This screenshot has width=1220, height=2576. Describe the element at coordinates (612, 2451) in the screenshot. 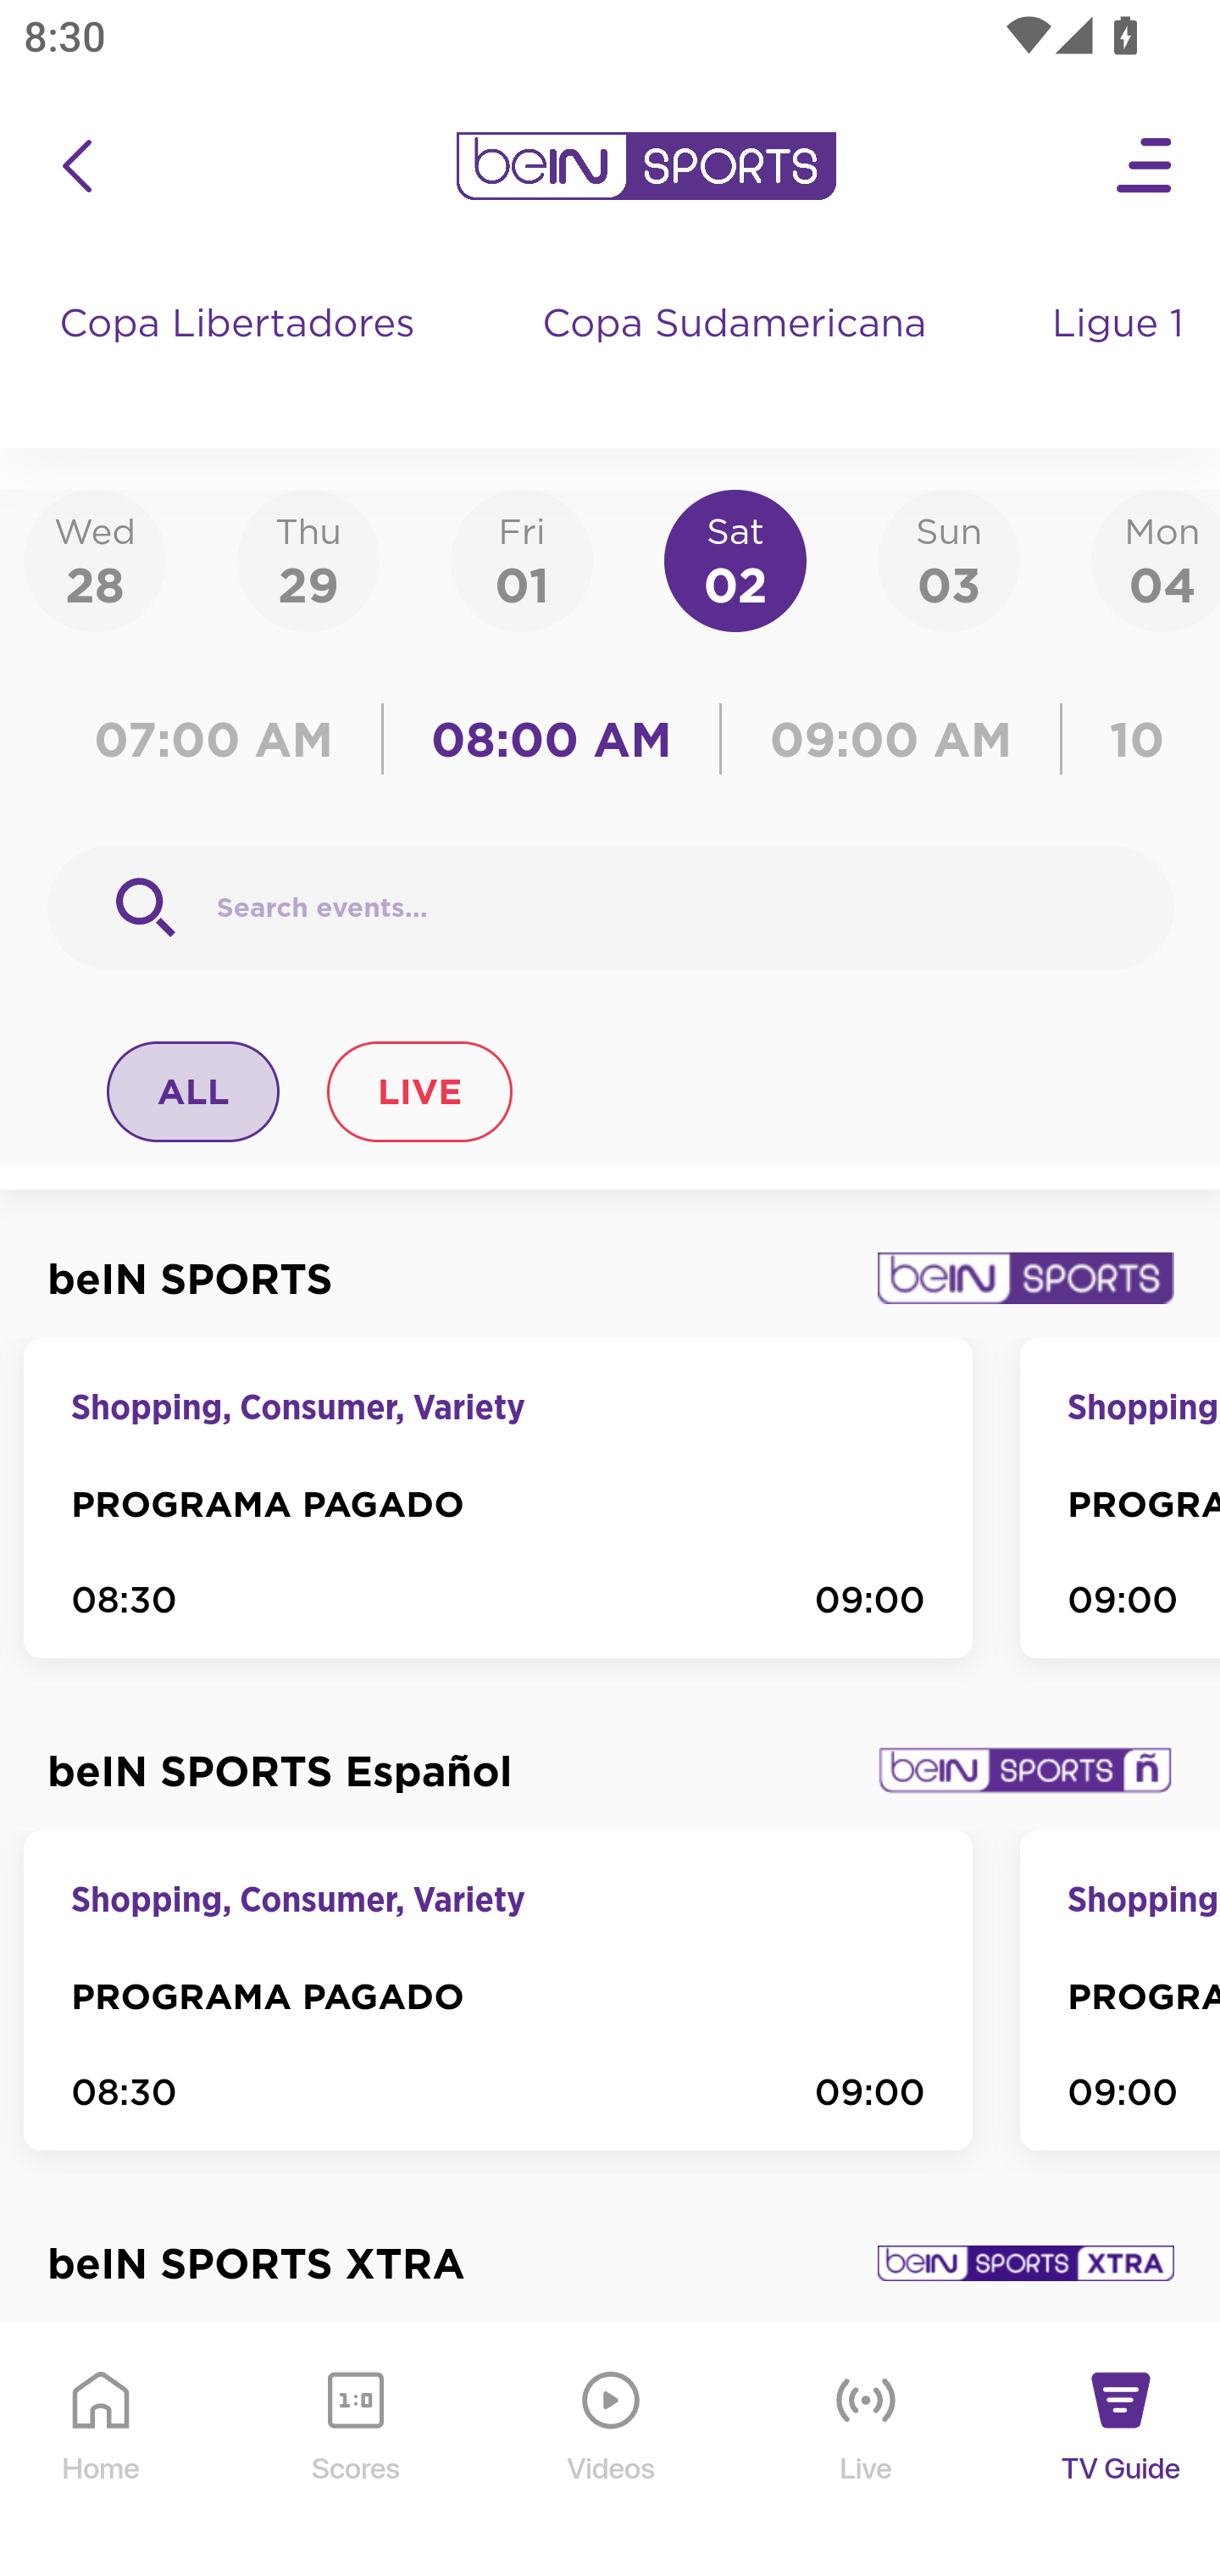

I see `Videos Videos Icon Videos` at that location.